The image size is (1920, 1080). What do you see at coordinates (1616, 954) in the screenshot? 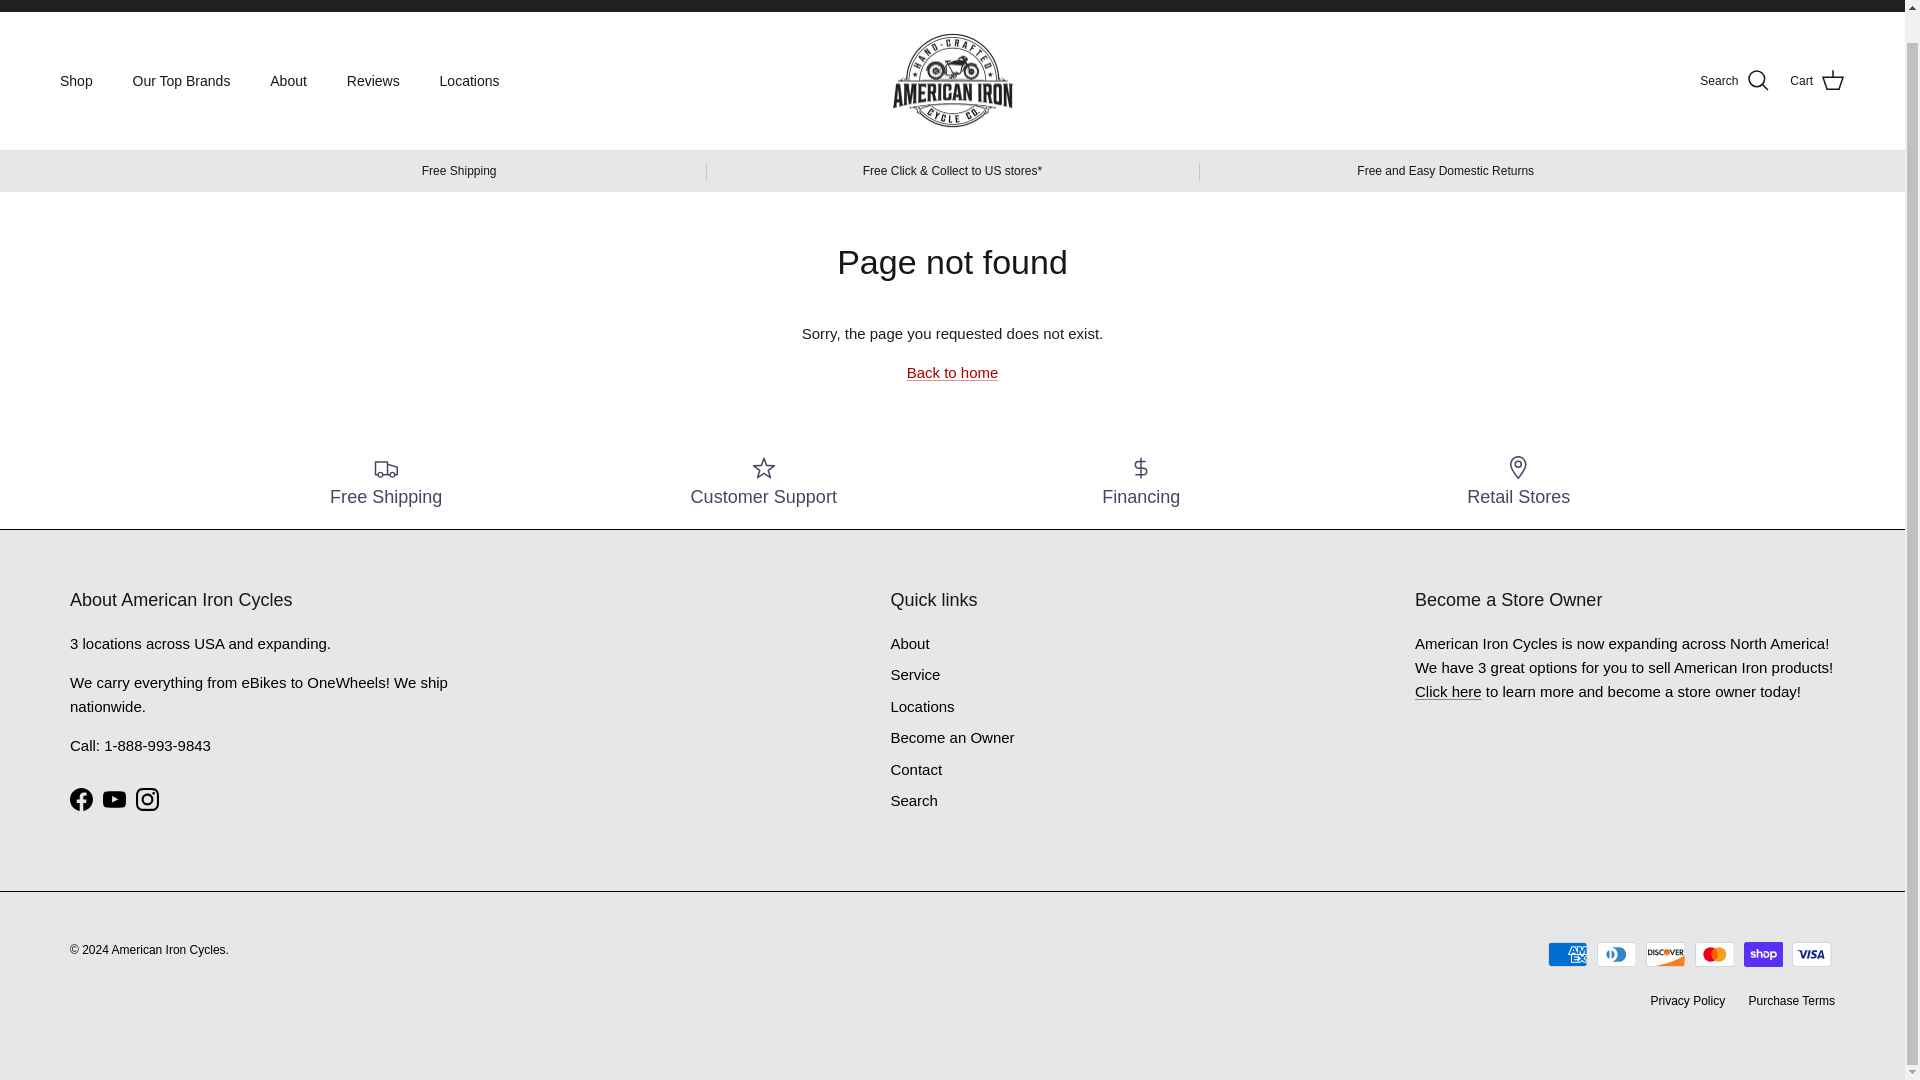
I see `Diners Club` at bounding box center [1616, 954].